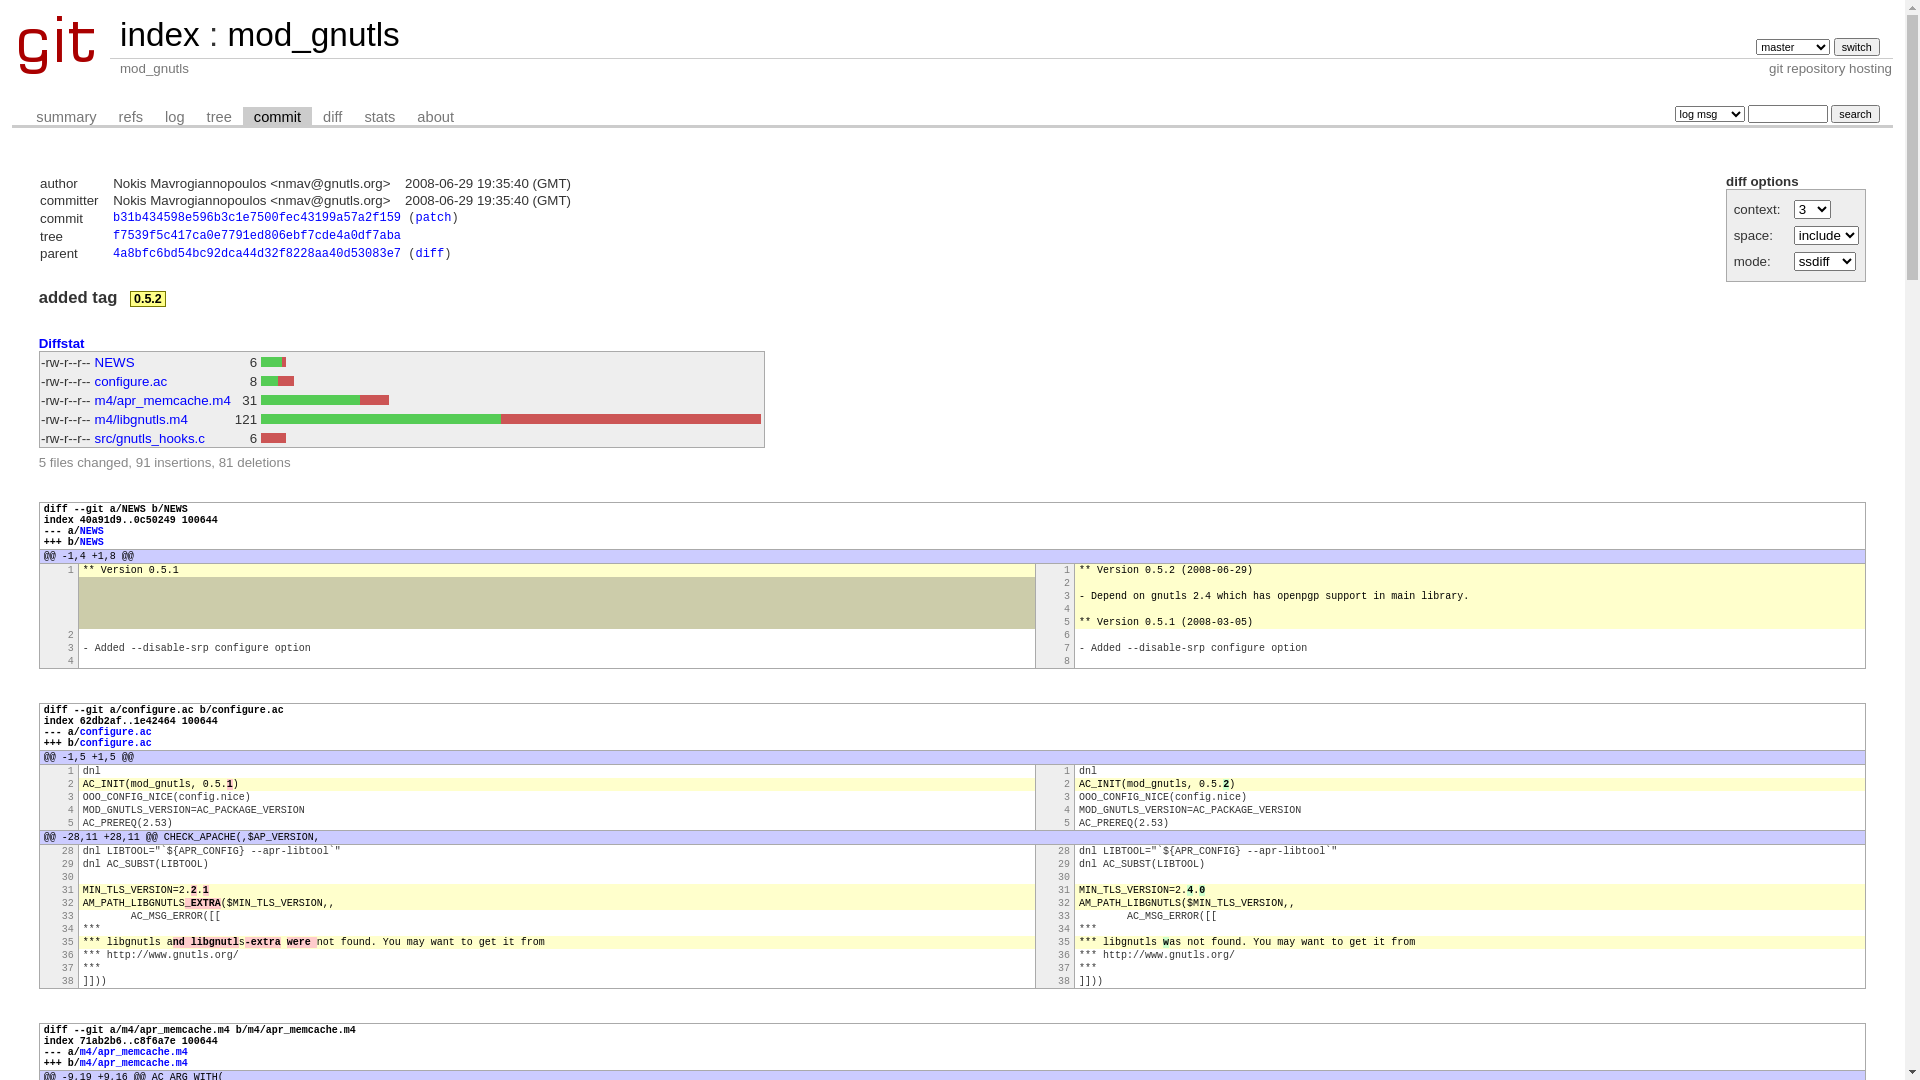  I want to click on log, so click(175, 117).